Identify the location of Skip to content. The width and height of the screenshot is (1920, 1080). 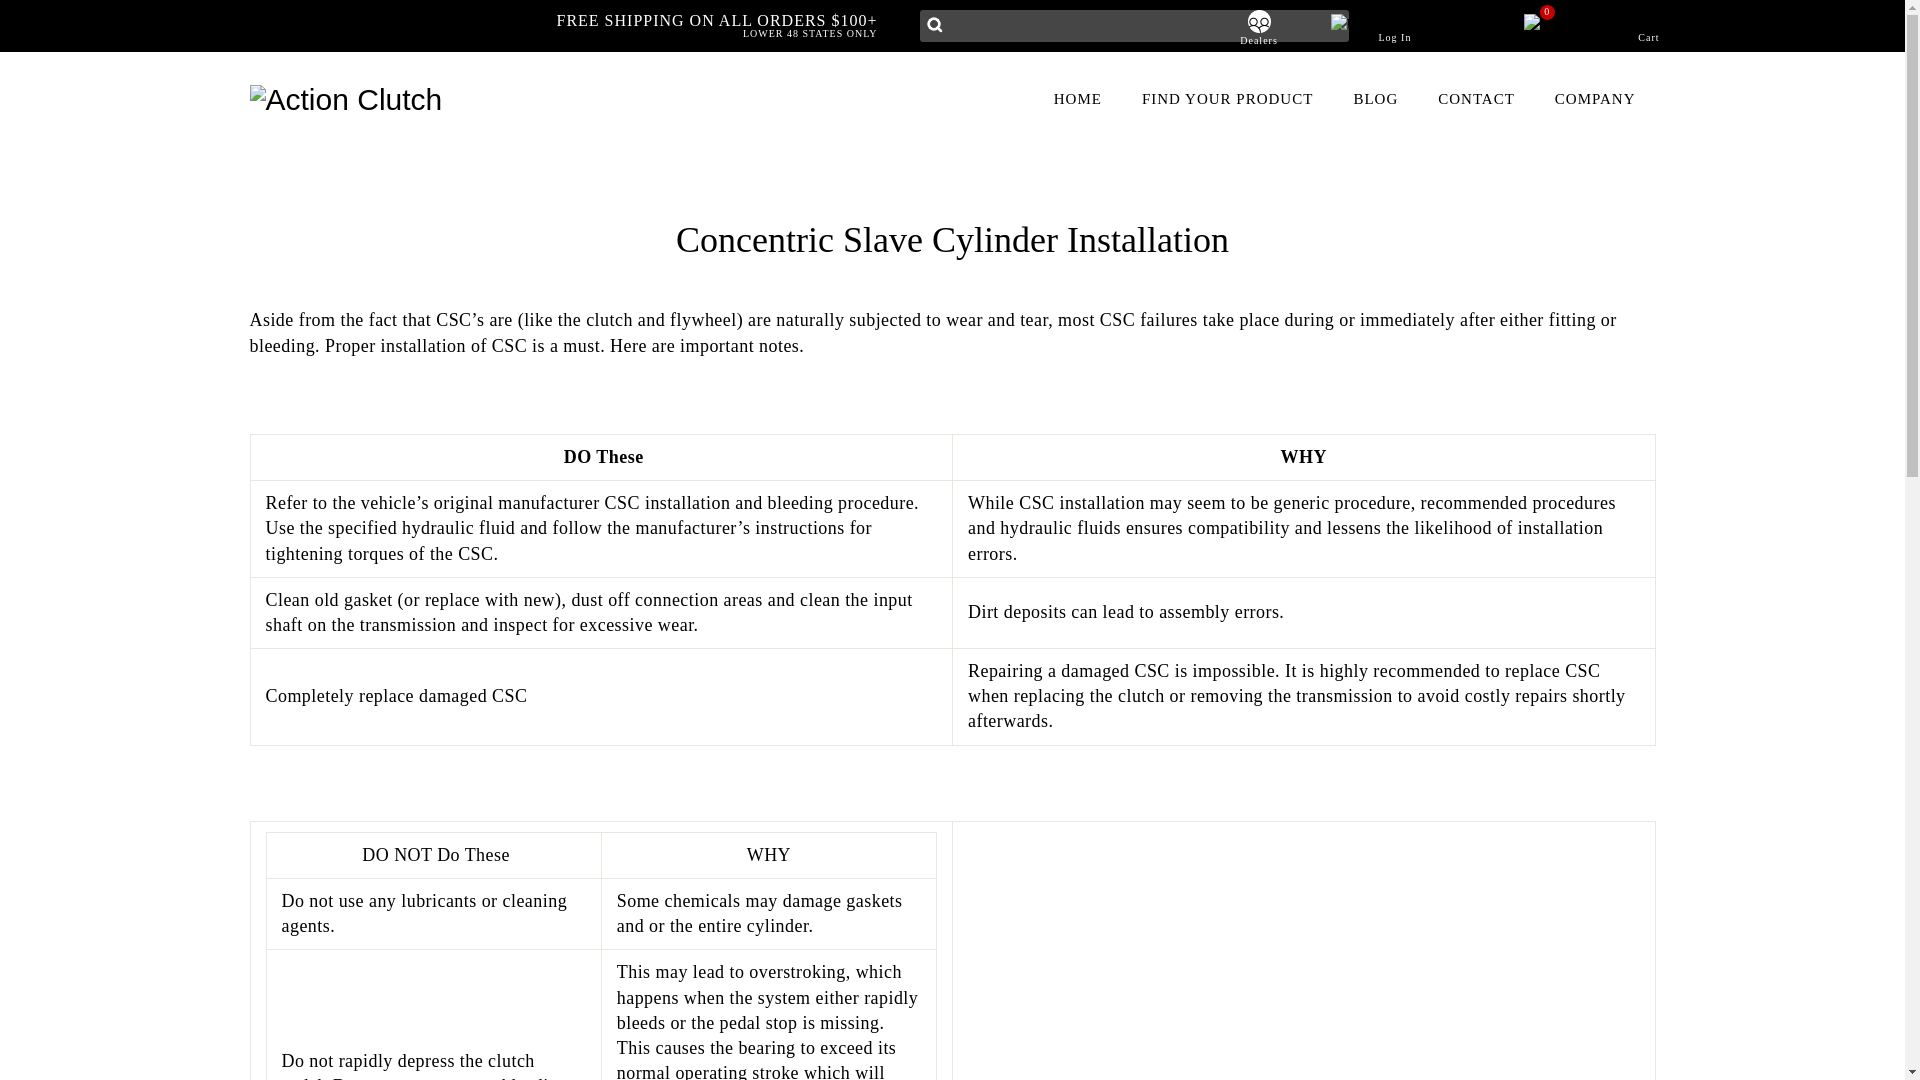
(1078, 98).